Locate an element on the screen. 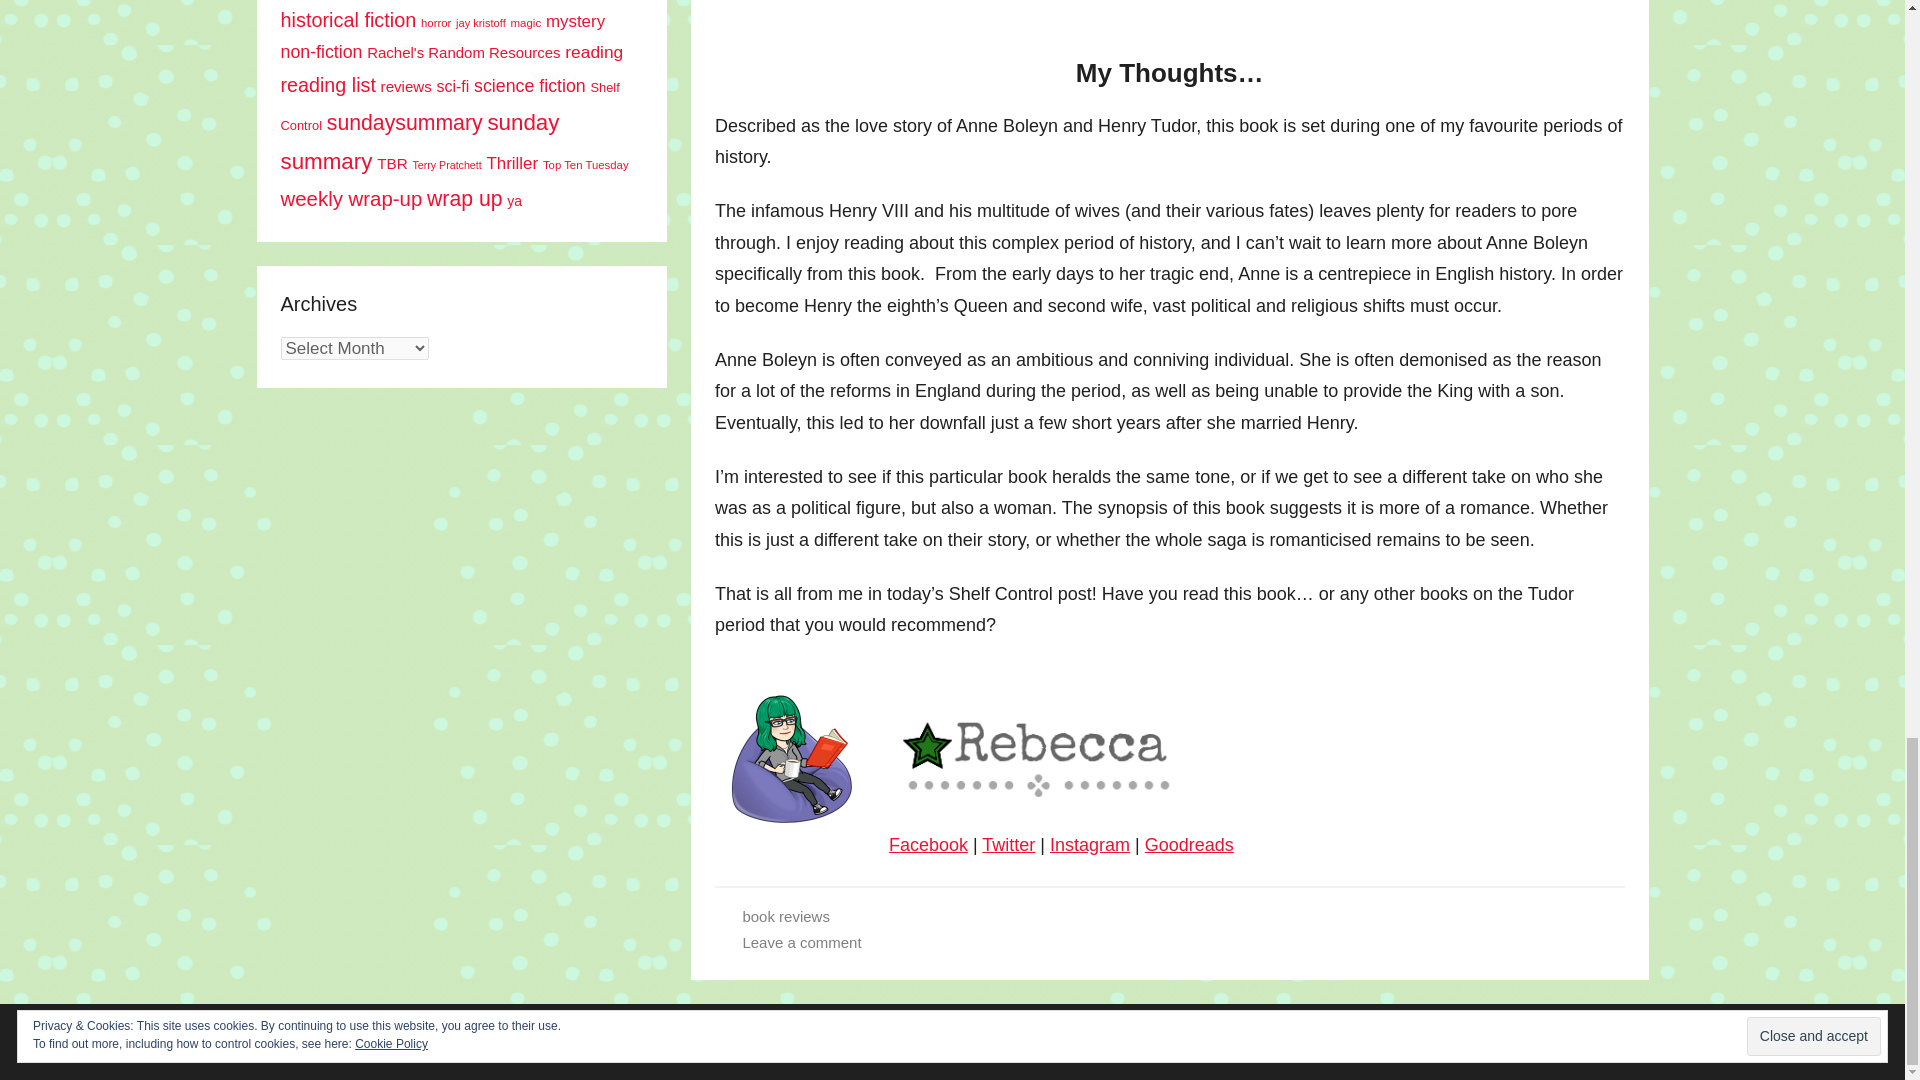  book reviews is located at coordinates (785, 916).